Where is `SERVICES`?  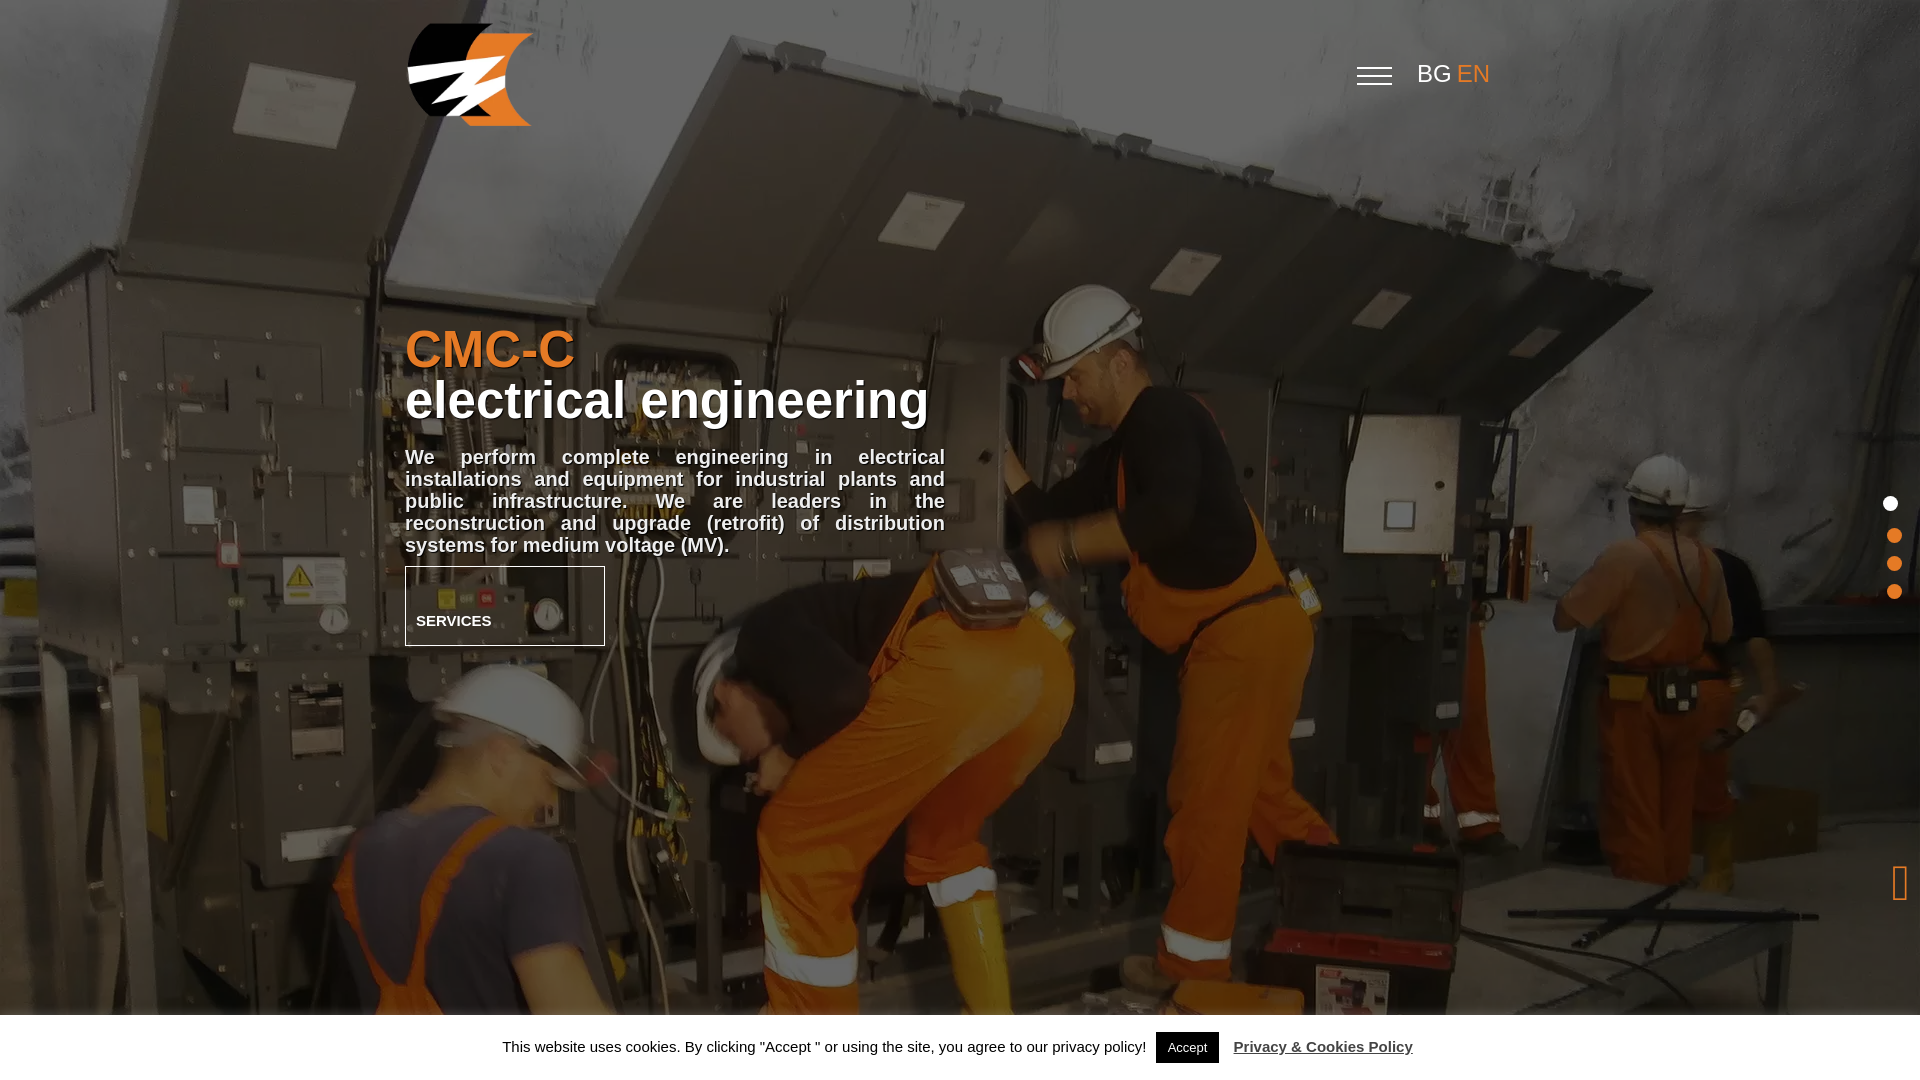
SERVICES is located at coordinates (504, 605).